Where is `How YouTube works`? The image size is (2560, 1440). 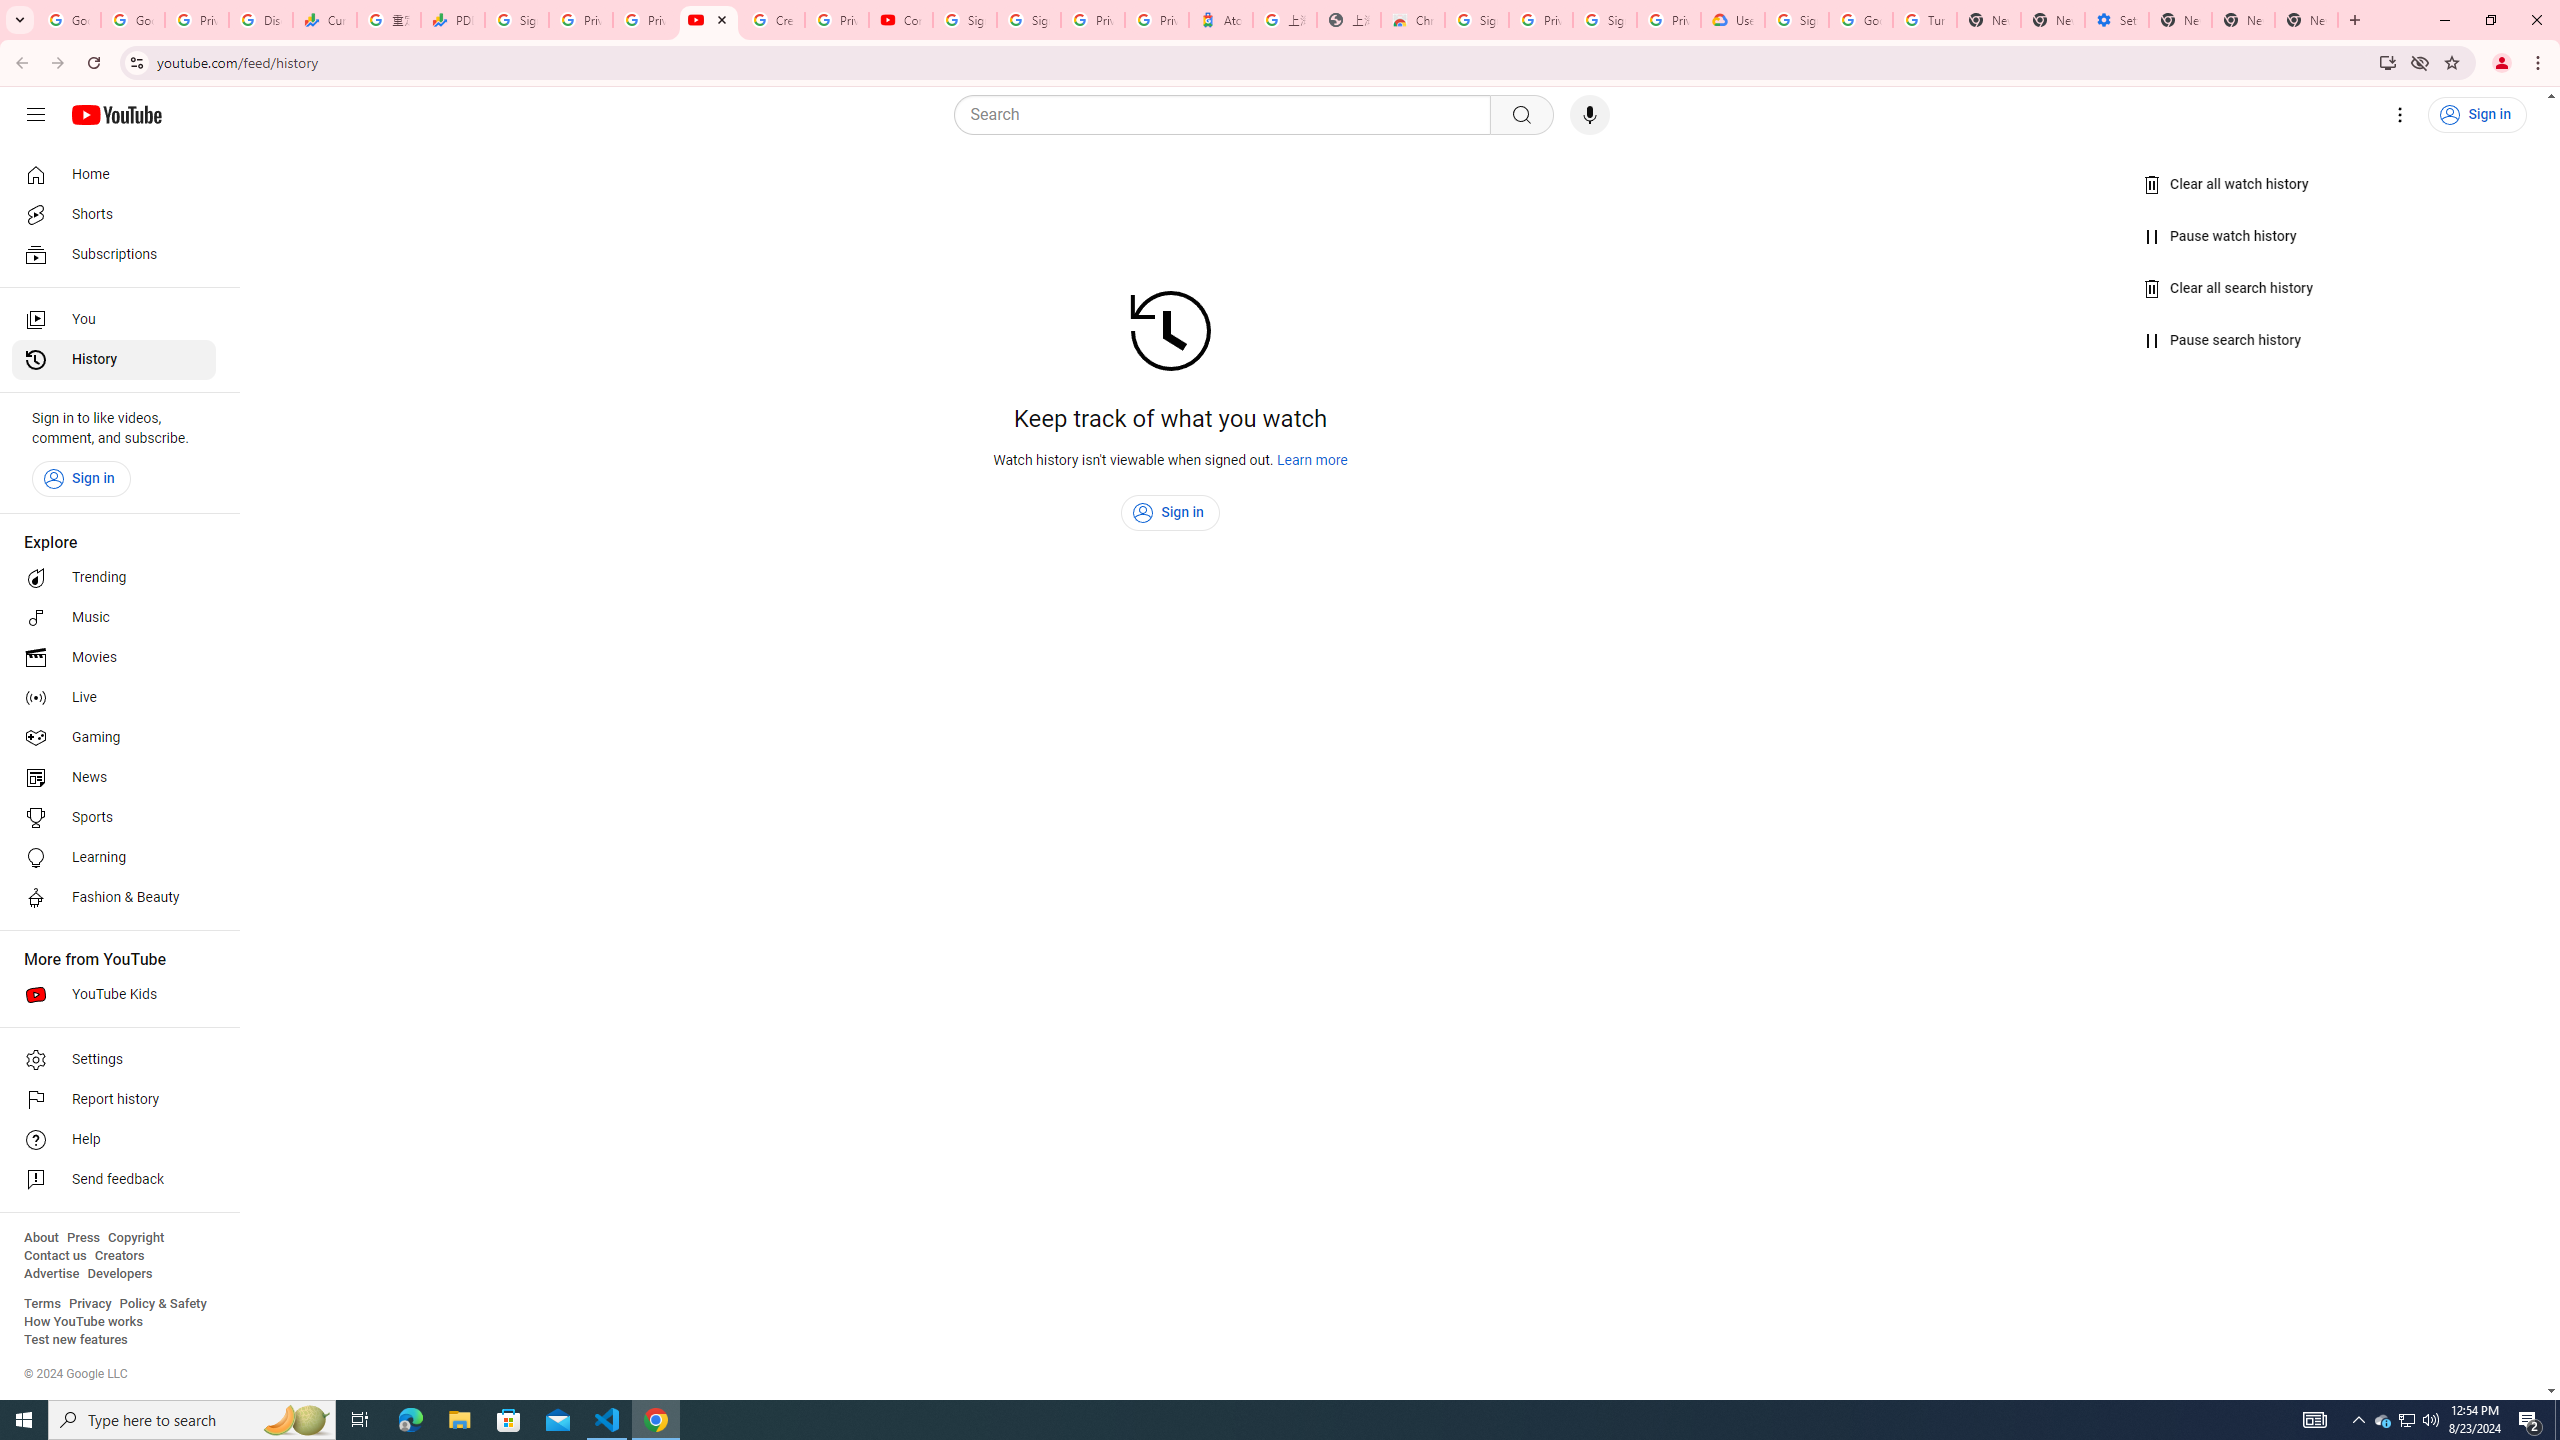 How YouTube works is located at coordinates (83, 1322).